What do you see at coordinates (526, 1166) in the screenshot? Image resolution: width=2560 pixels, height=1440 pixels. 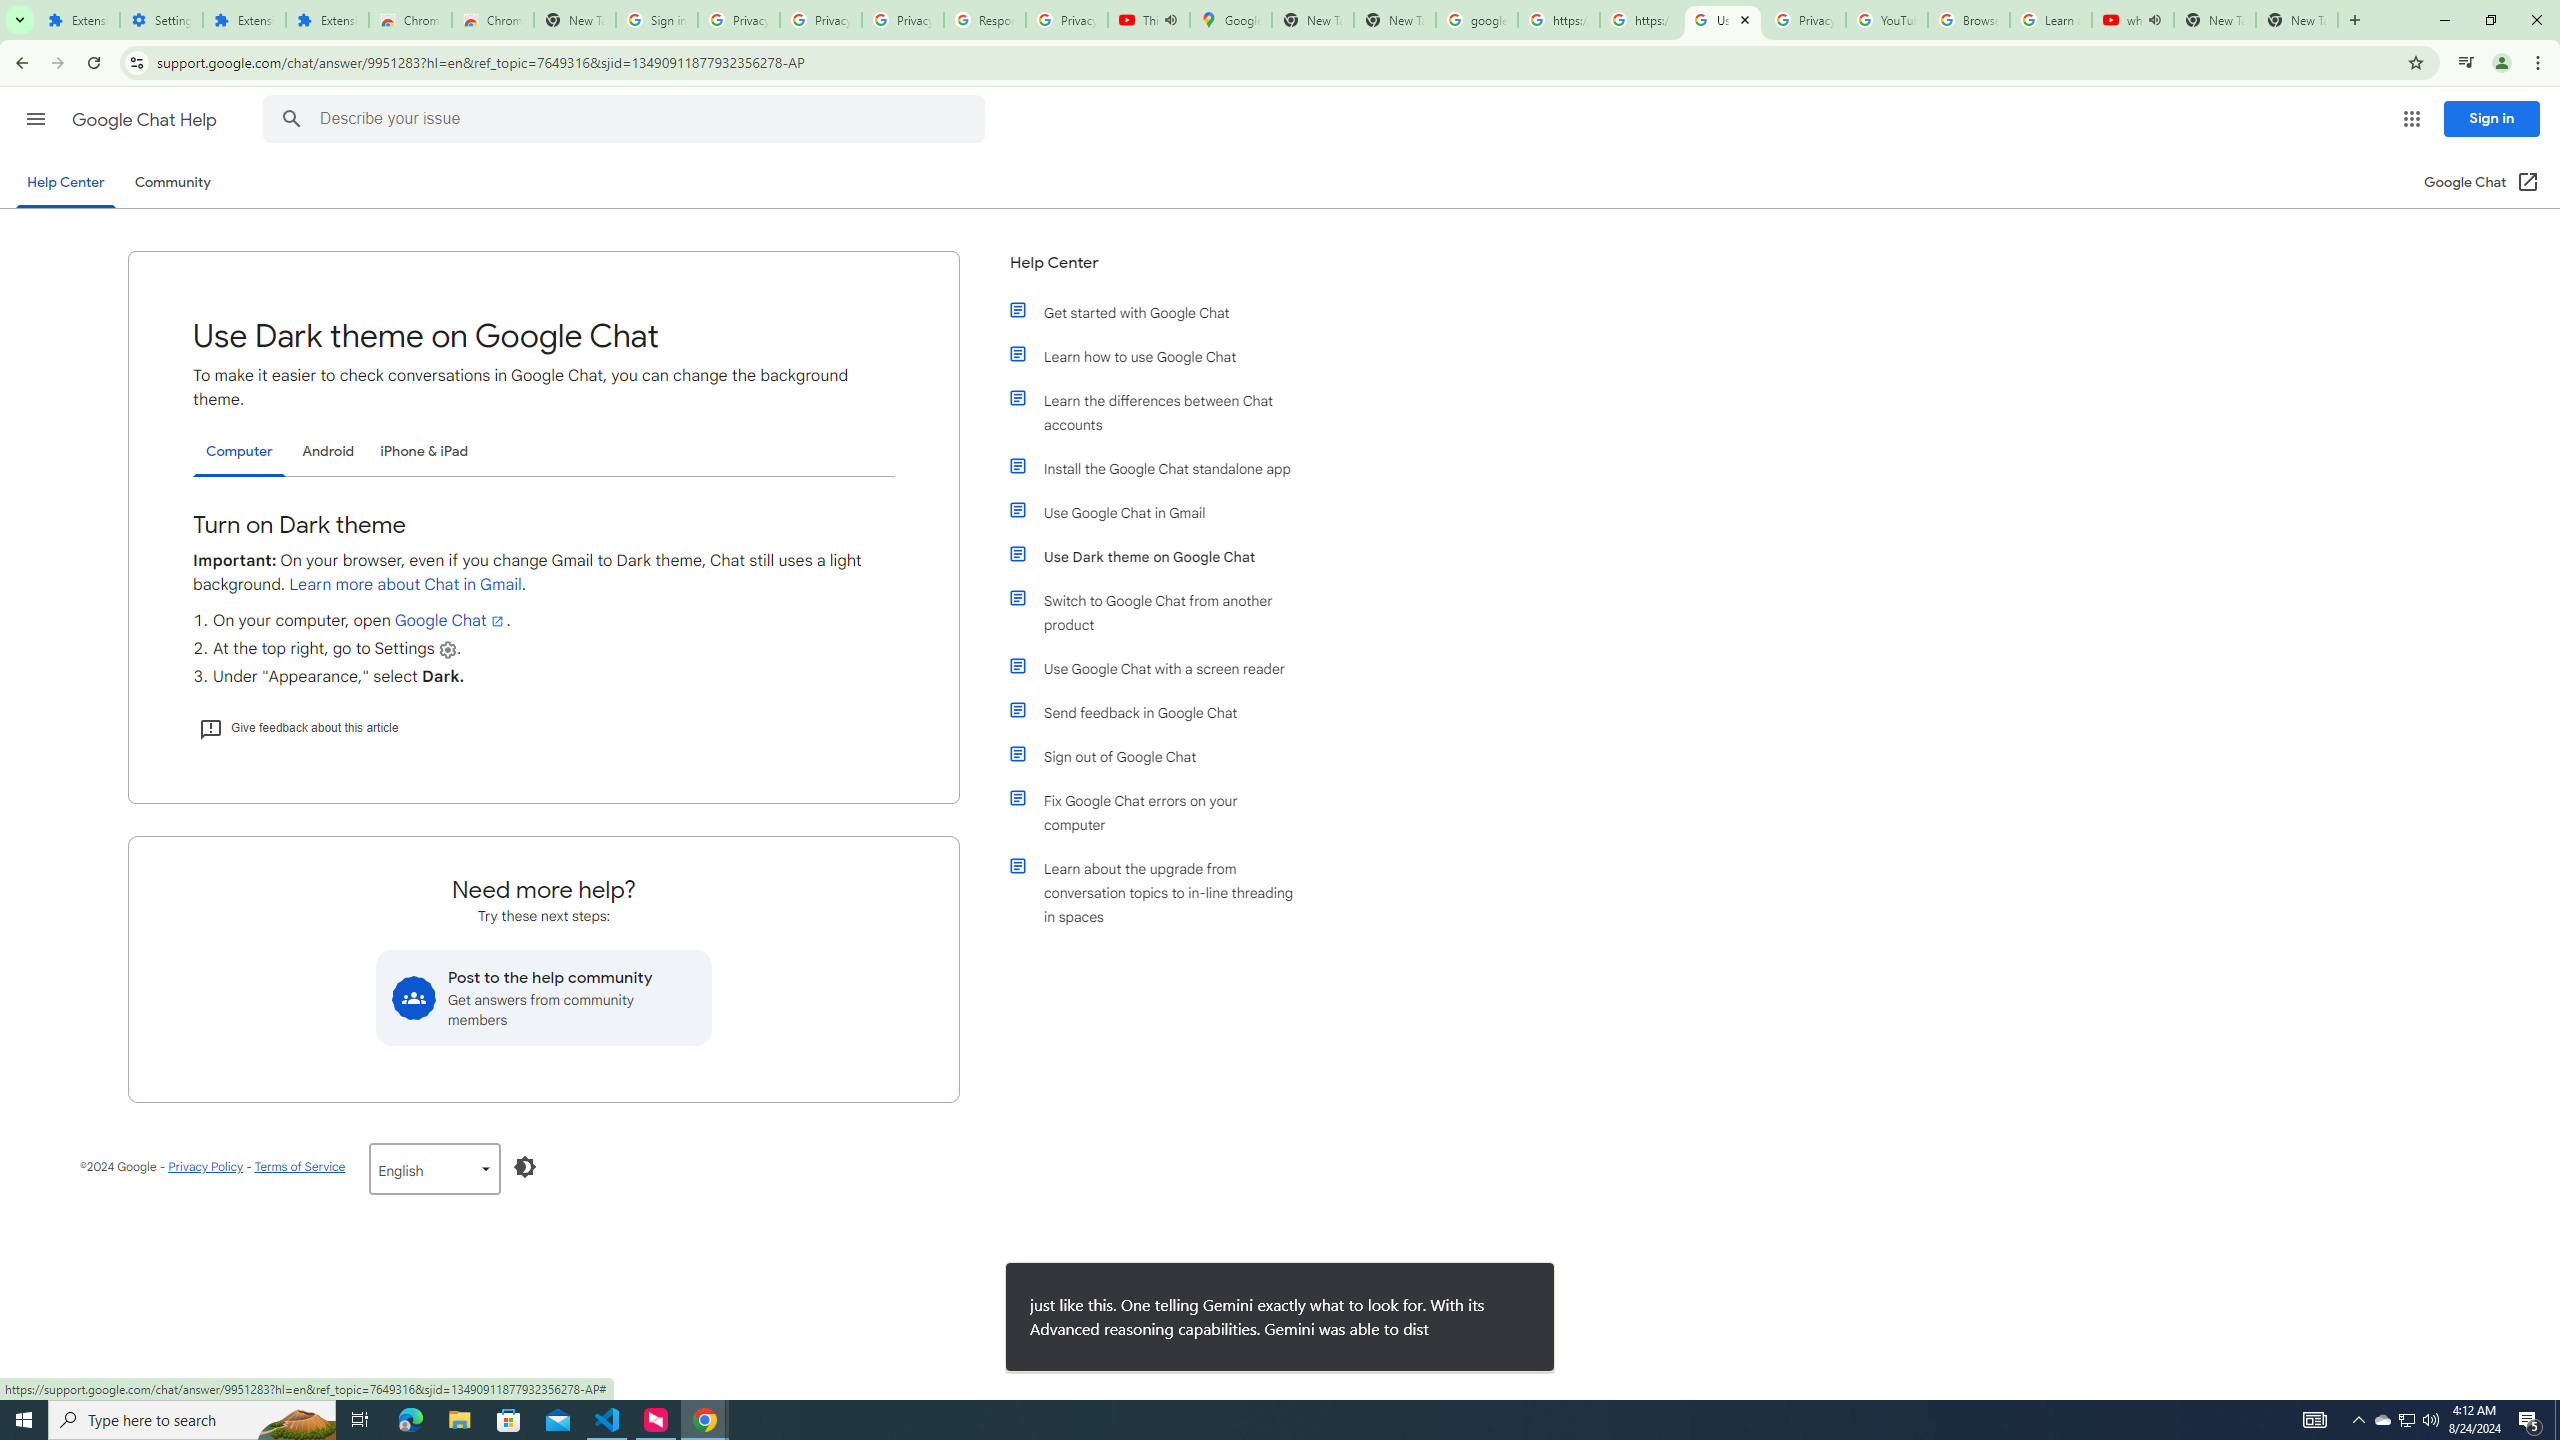 I see `Enable Dark Mode` at bounding box center [526, 1166].